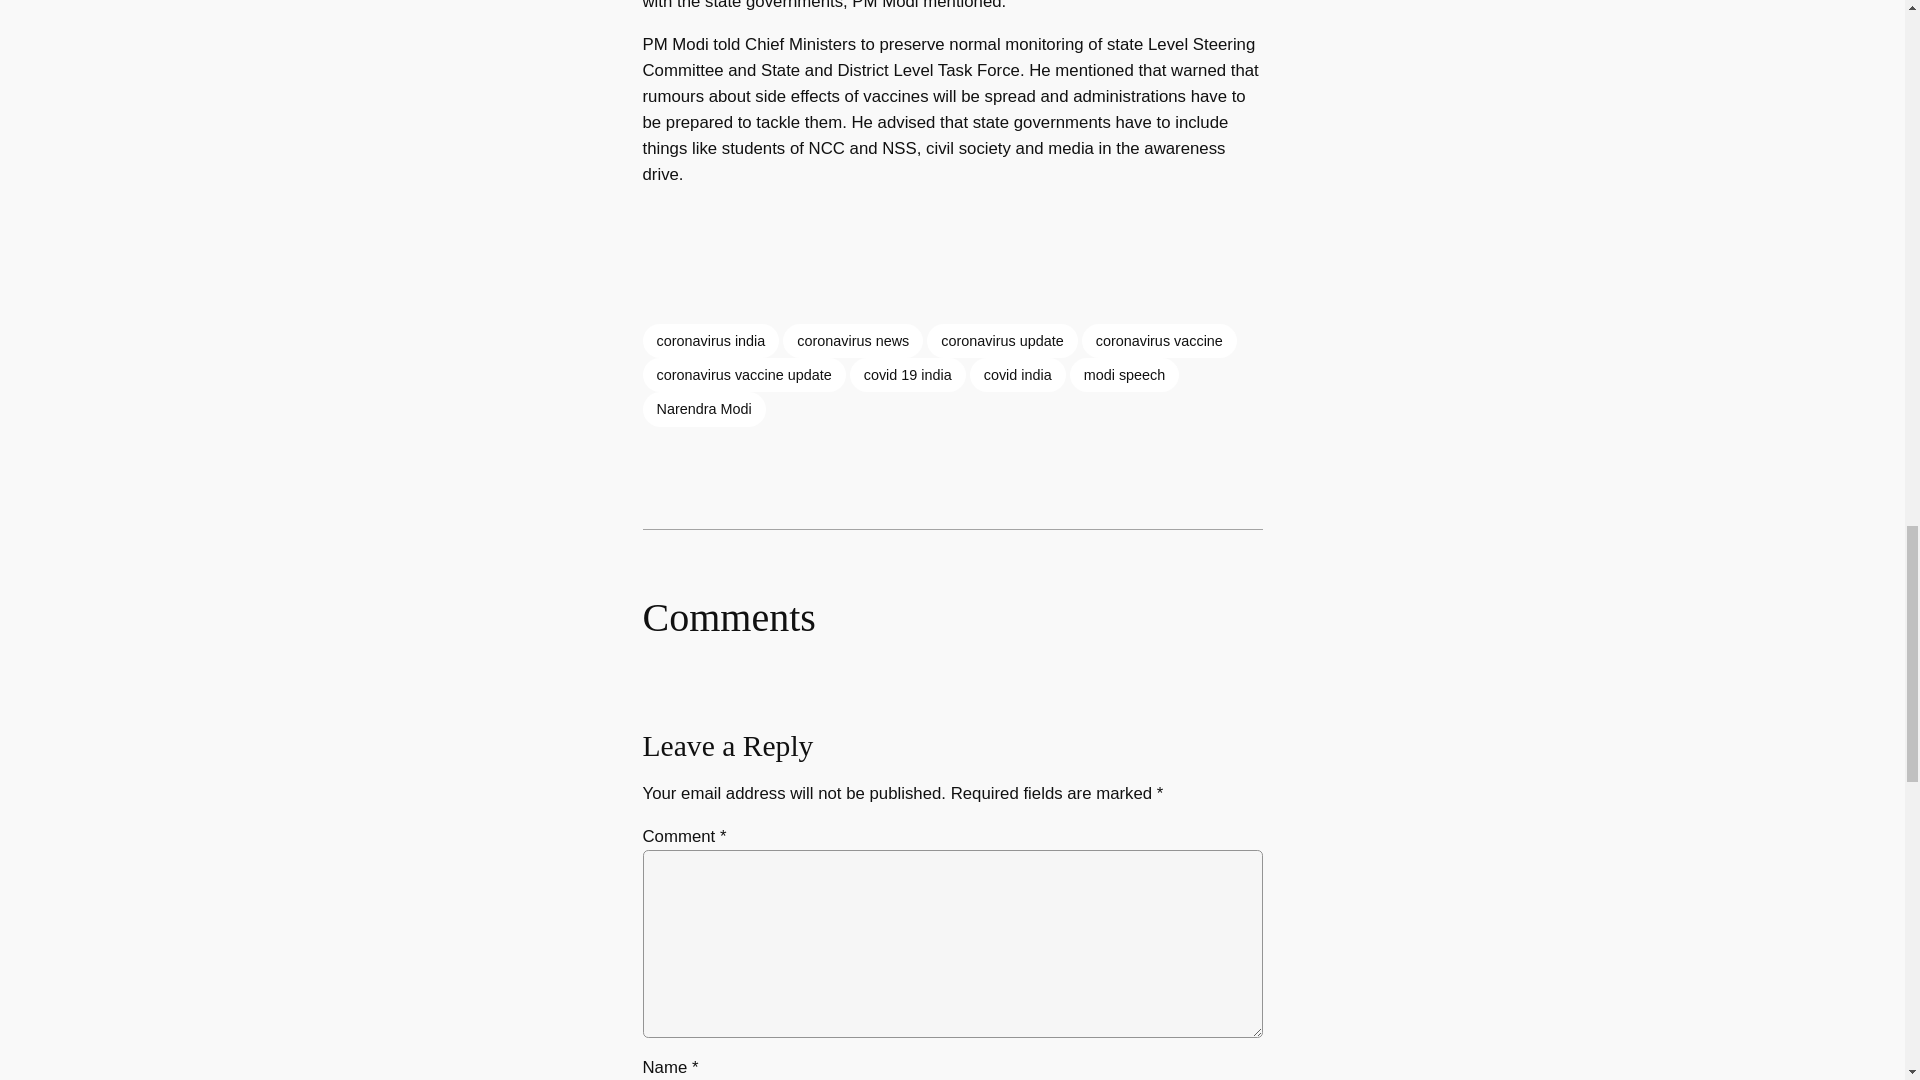  I want to click on coronavirus news, so click(853, 340).